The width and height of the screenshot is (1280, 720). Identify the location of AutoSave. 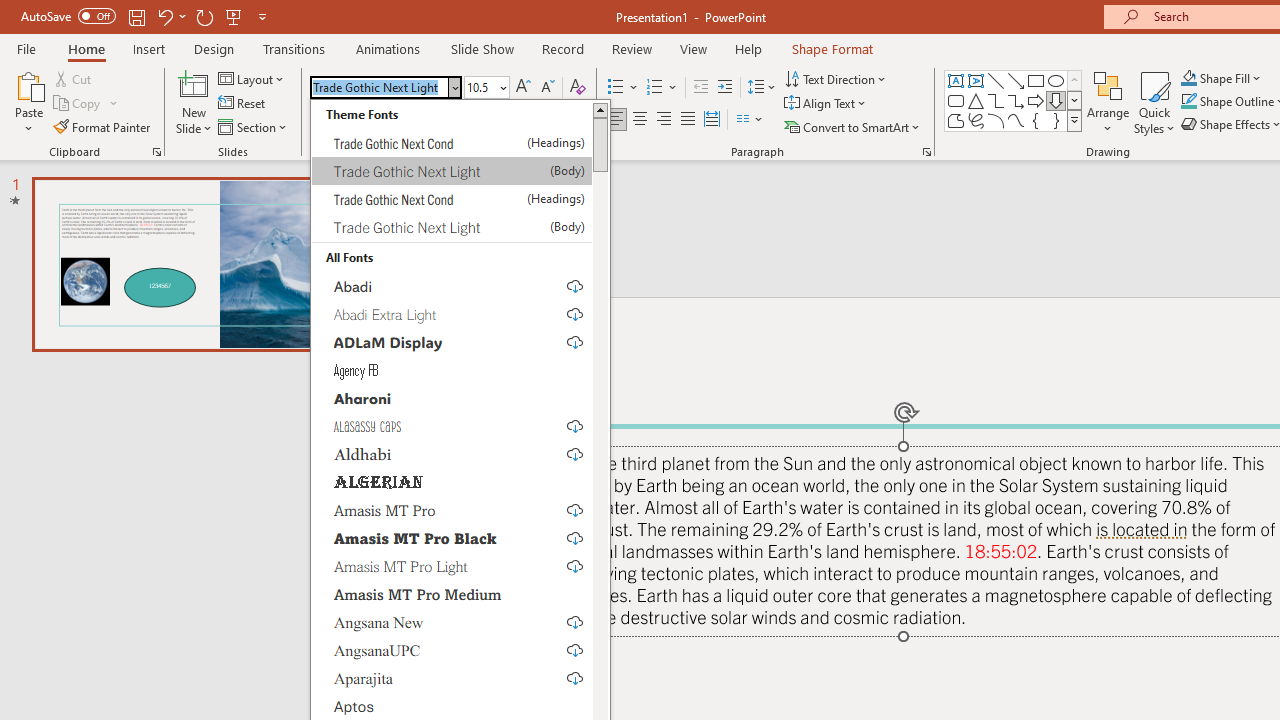
(68, 16).